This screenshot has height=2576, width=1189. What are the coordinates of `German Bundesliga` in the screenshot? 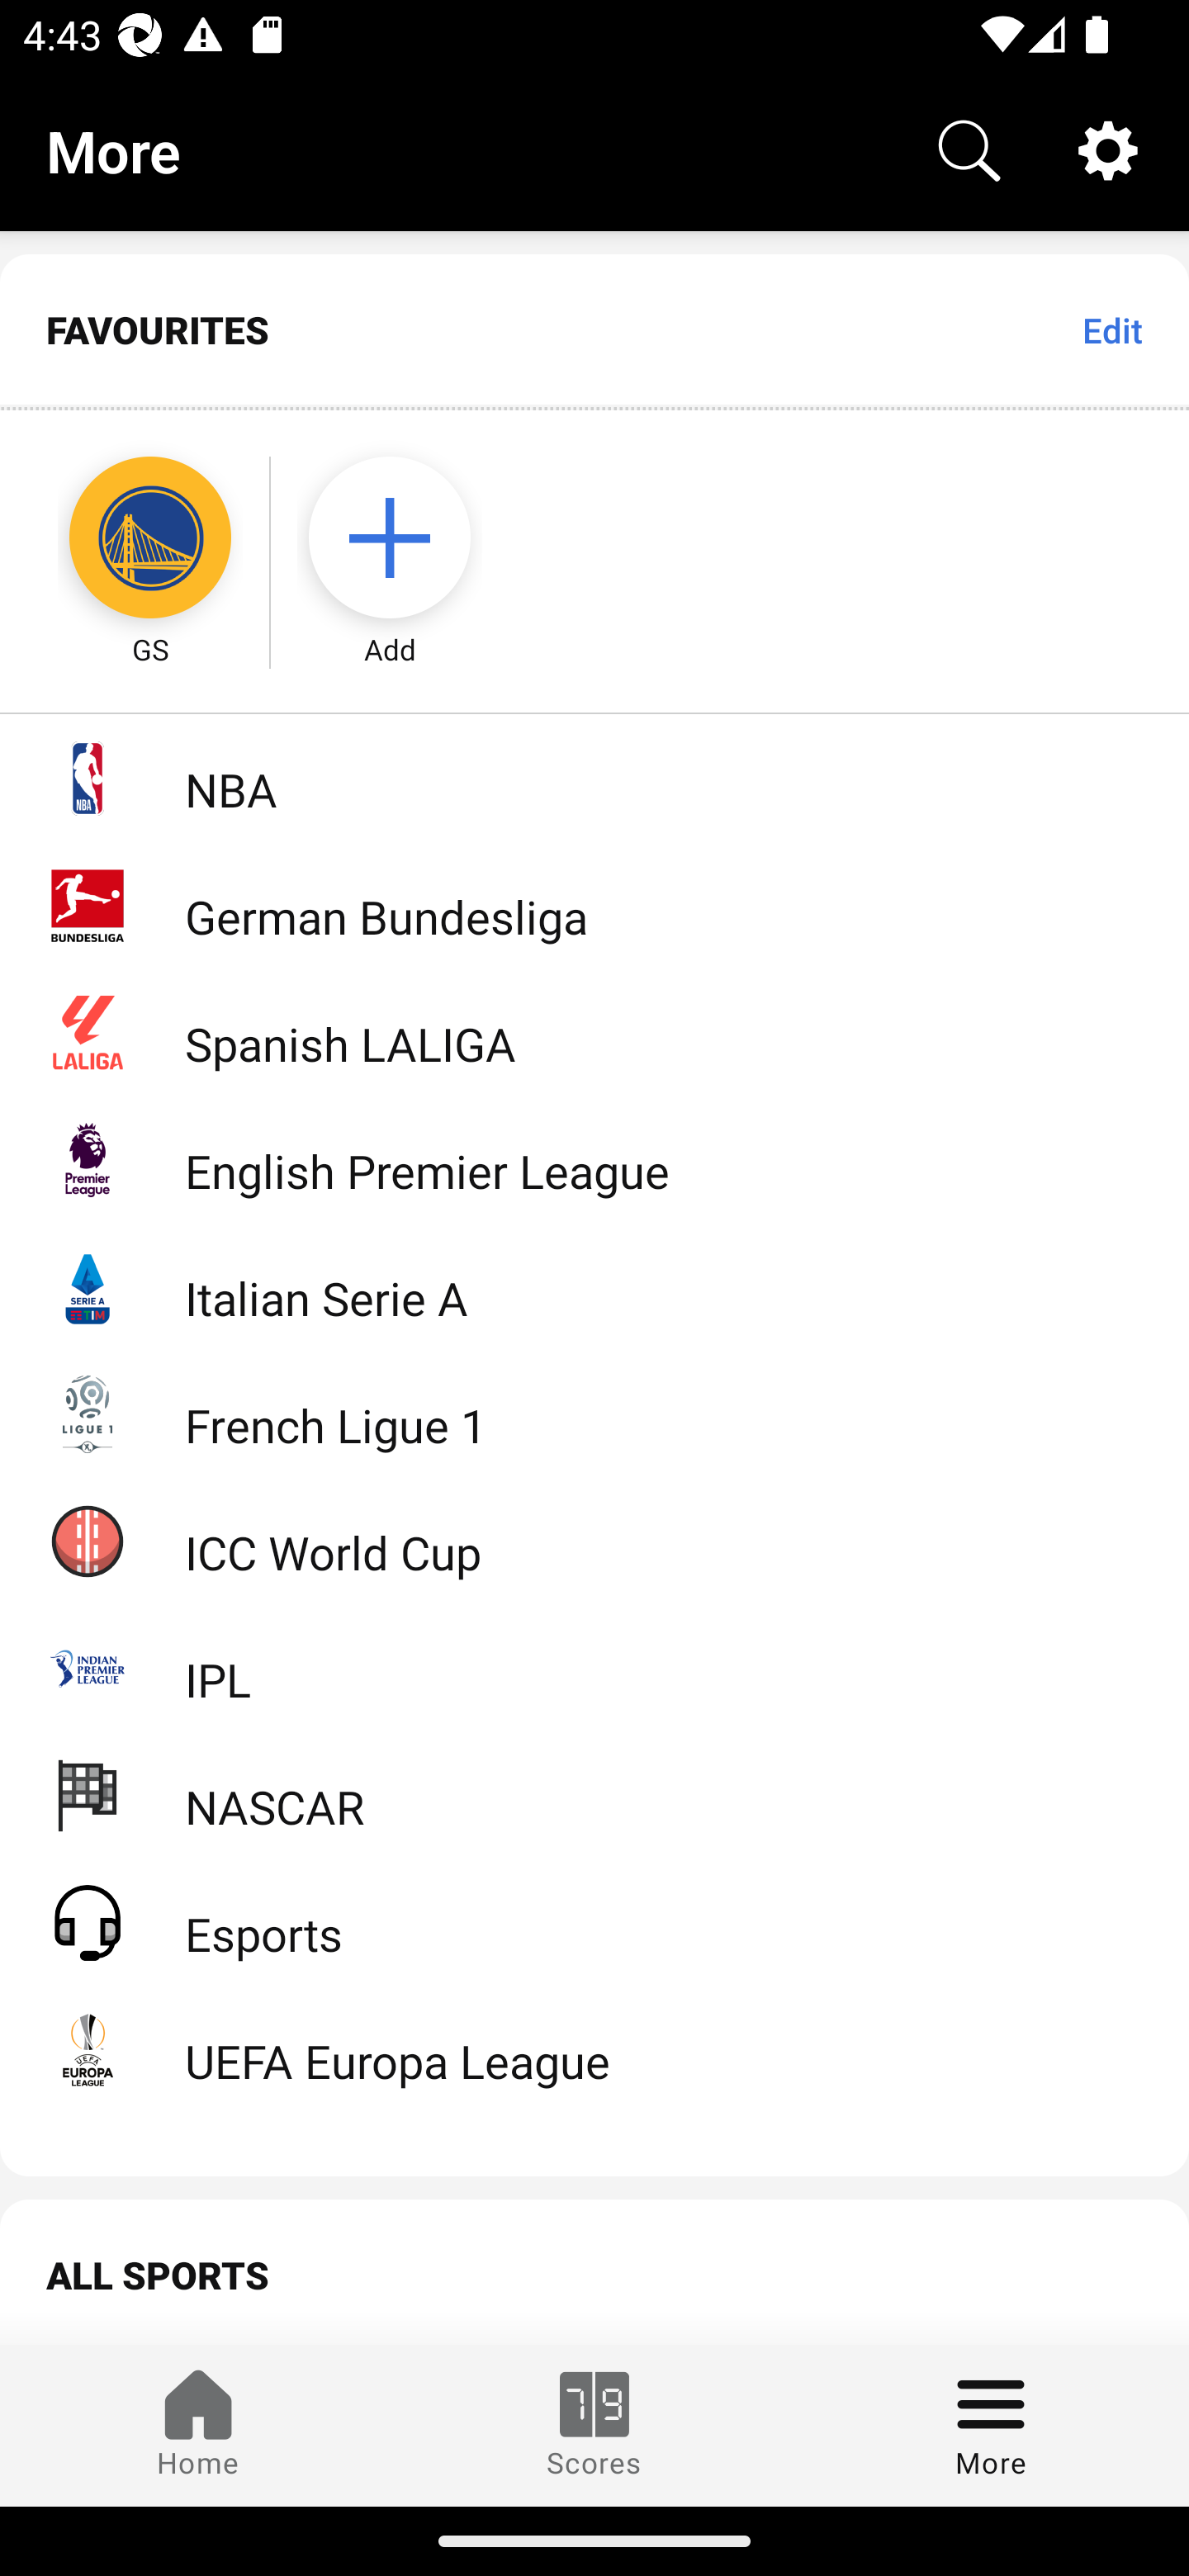 It's located at (594, 905).